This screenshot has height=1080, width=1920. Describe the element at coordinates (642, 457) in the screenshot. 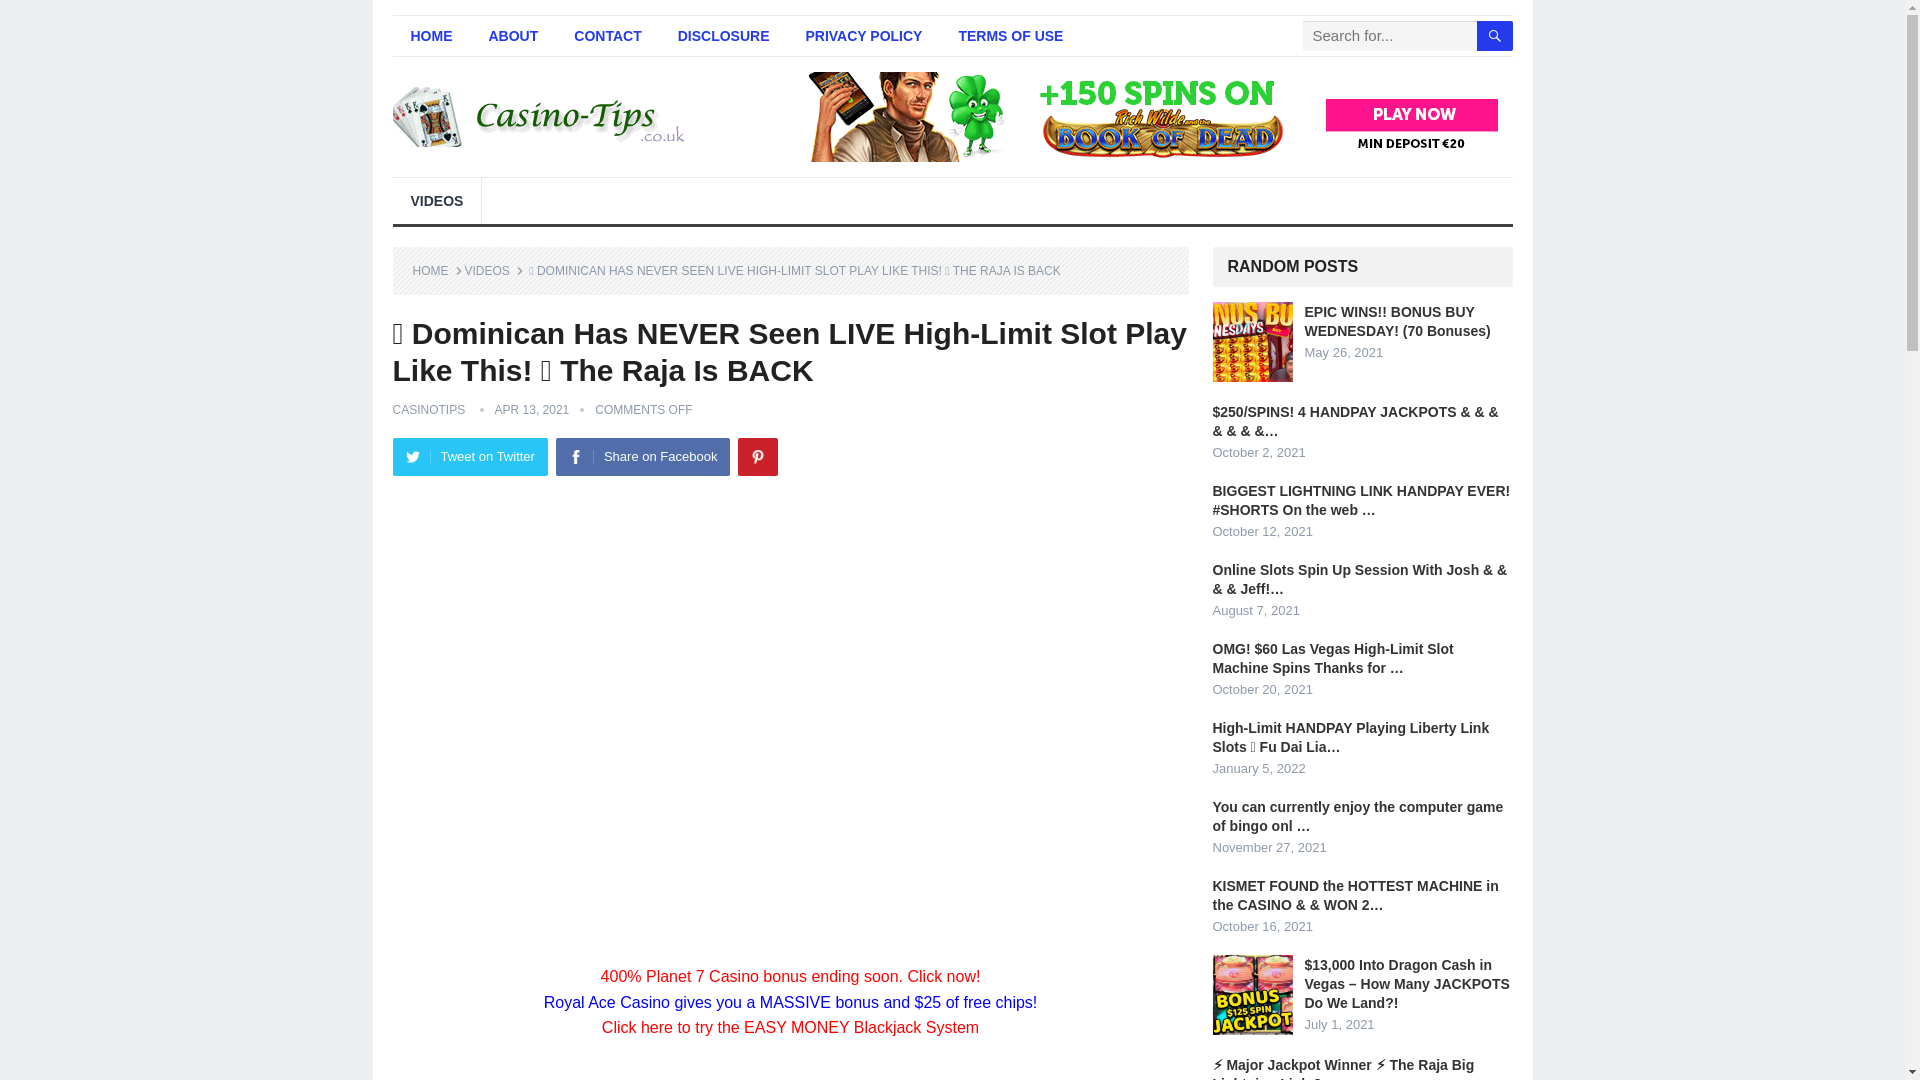

I see `Share on Facebook` at that location.